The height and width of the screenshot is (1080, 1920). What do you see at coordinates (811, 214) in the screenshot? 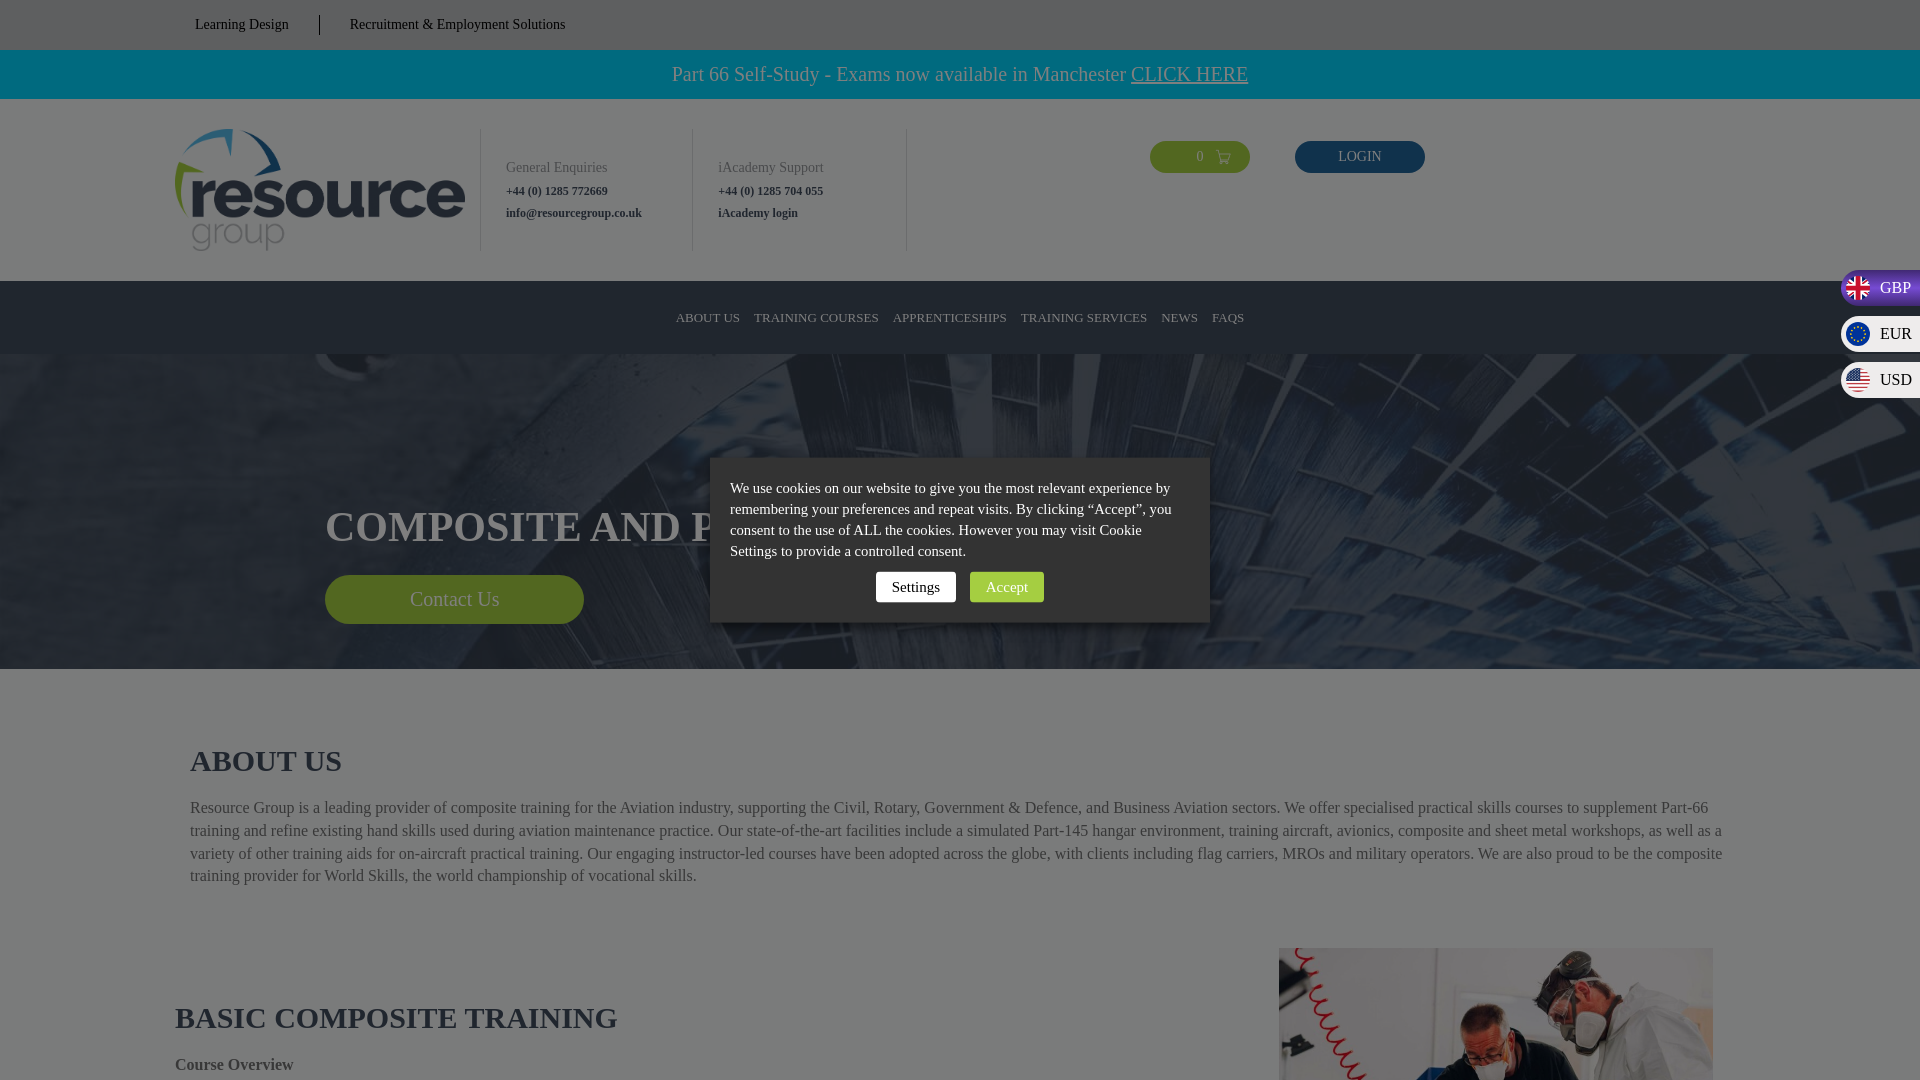
I see `iAcademy login` at bounding box center [811, 214].